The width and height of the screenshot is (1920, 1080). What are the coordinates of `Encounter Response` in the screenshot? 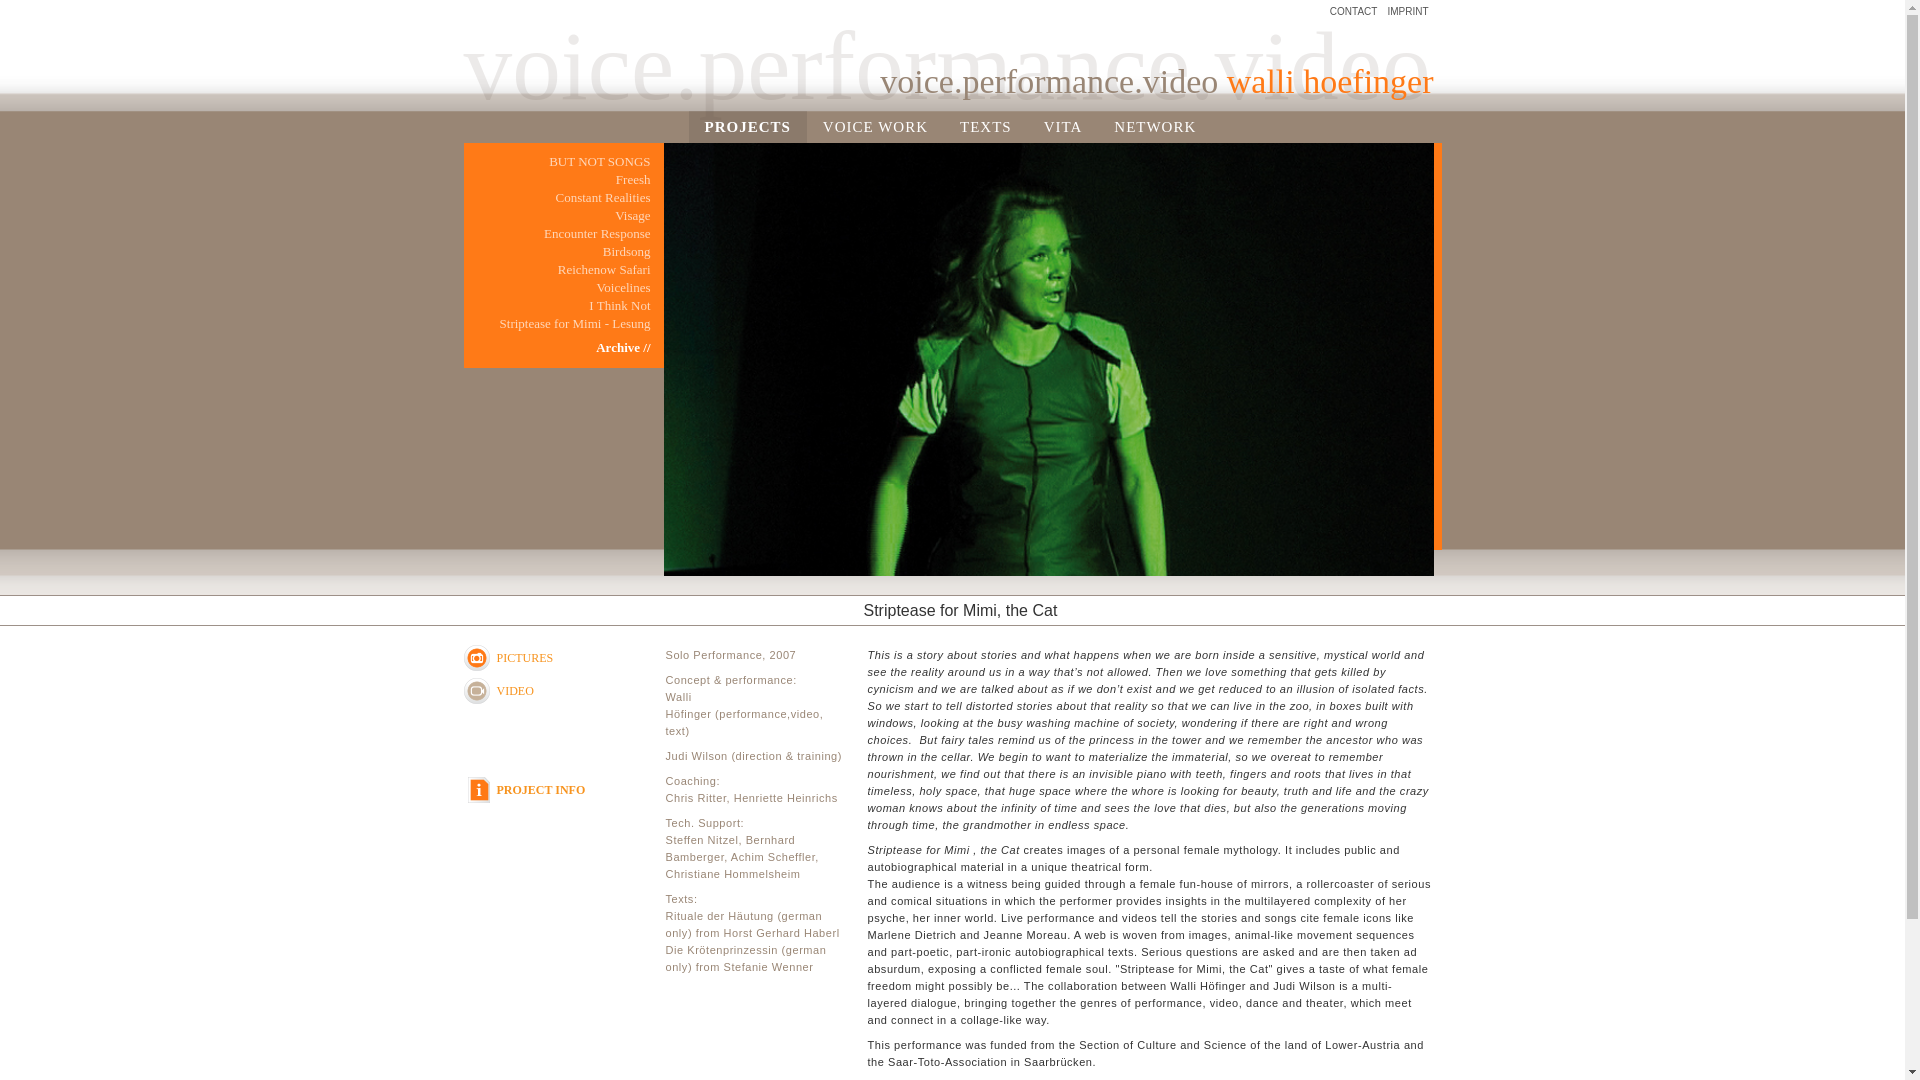 It's located at (557, 234).